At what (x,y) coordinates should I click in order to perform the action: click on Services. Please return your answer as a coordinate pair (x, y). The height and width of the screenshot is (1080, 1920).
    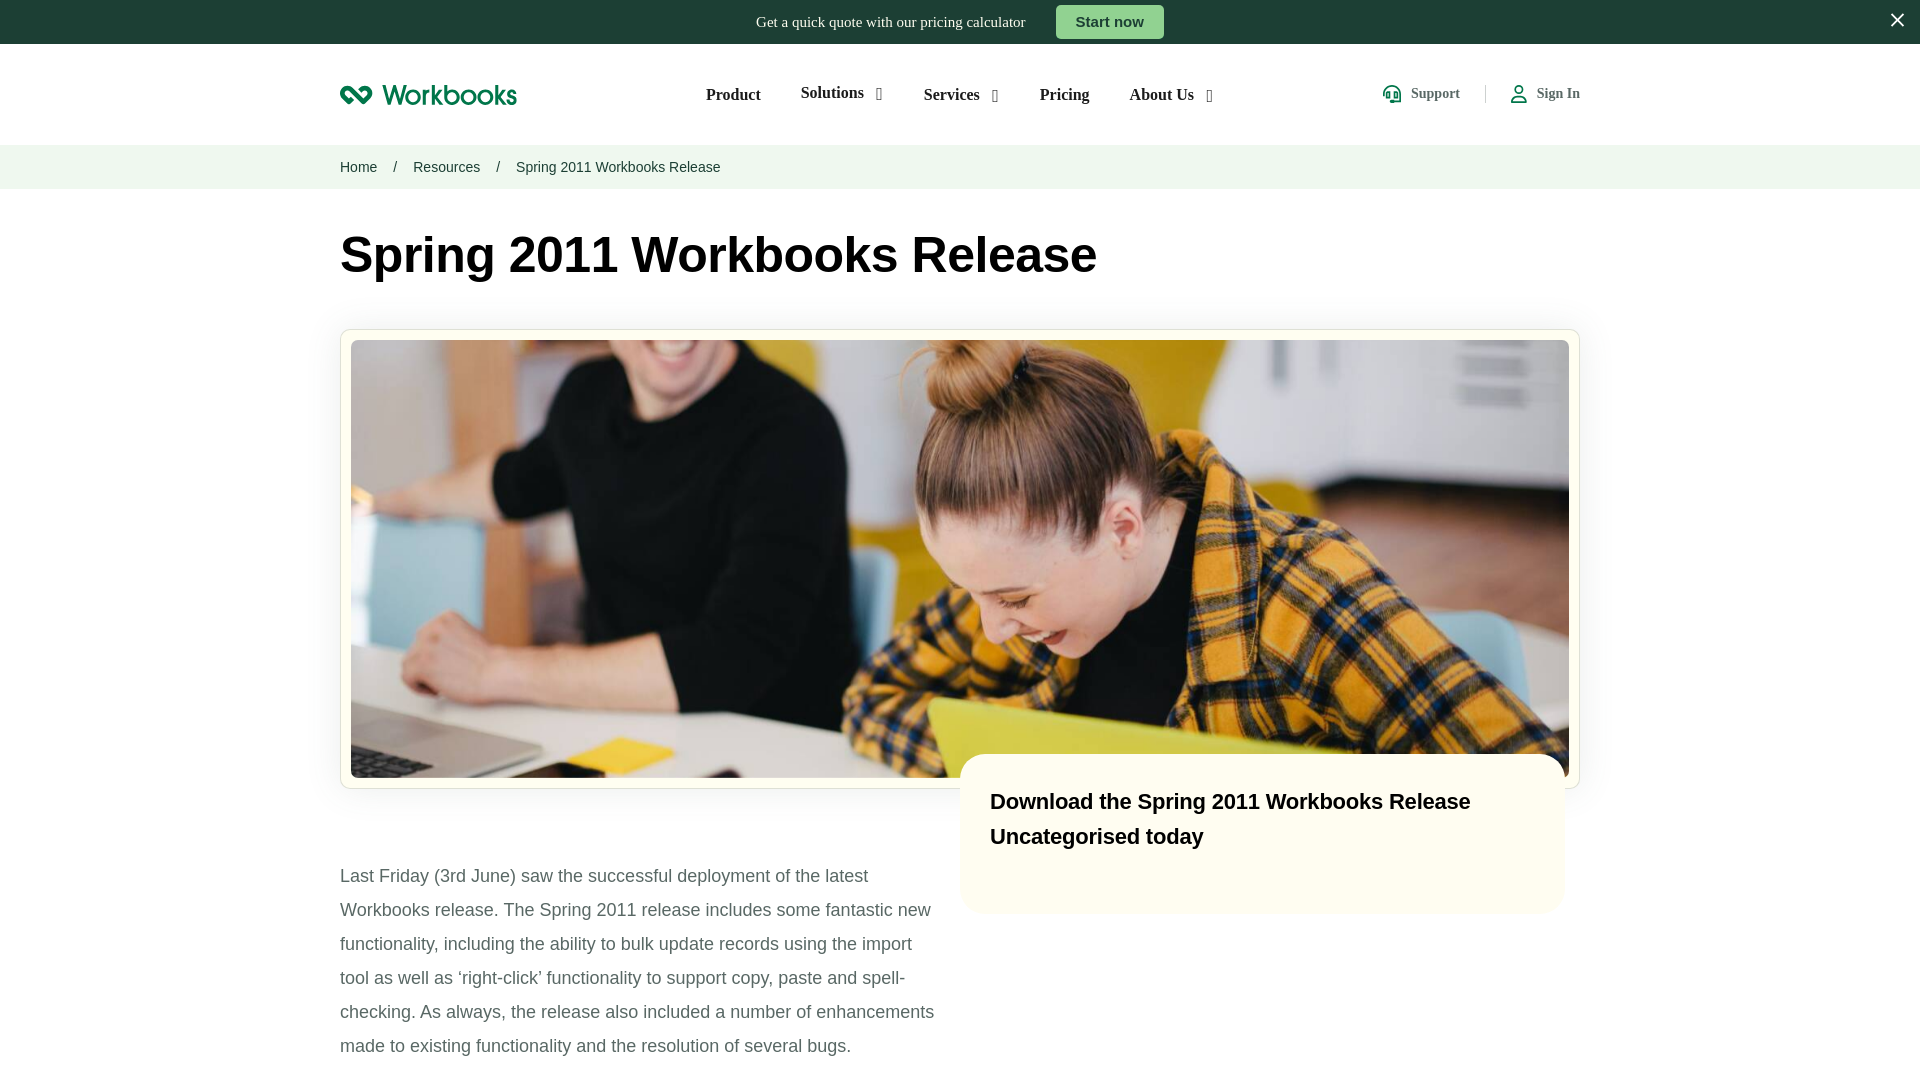
    Looking at the image, I should click on (962, 94).